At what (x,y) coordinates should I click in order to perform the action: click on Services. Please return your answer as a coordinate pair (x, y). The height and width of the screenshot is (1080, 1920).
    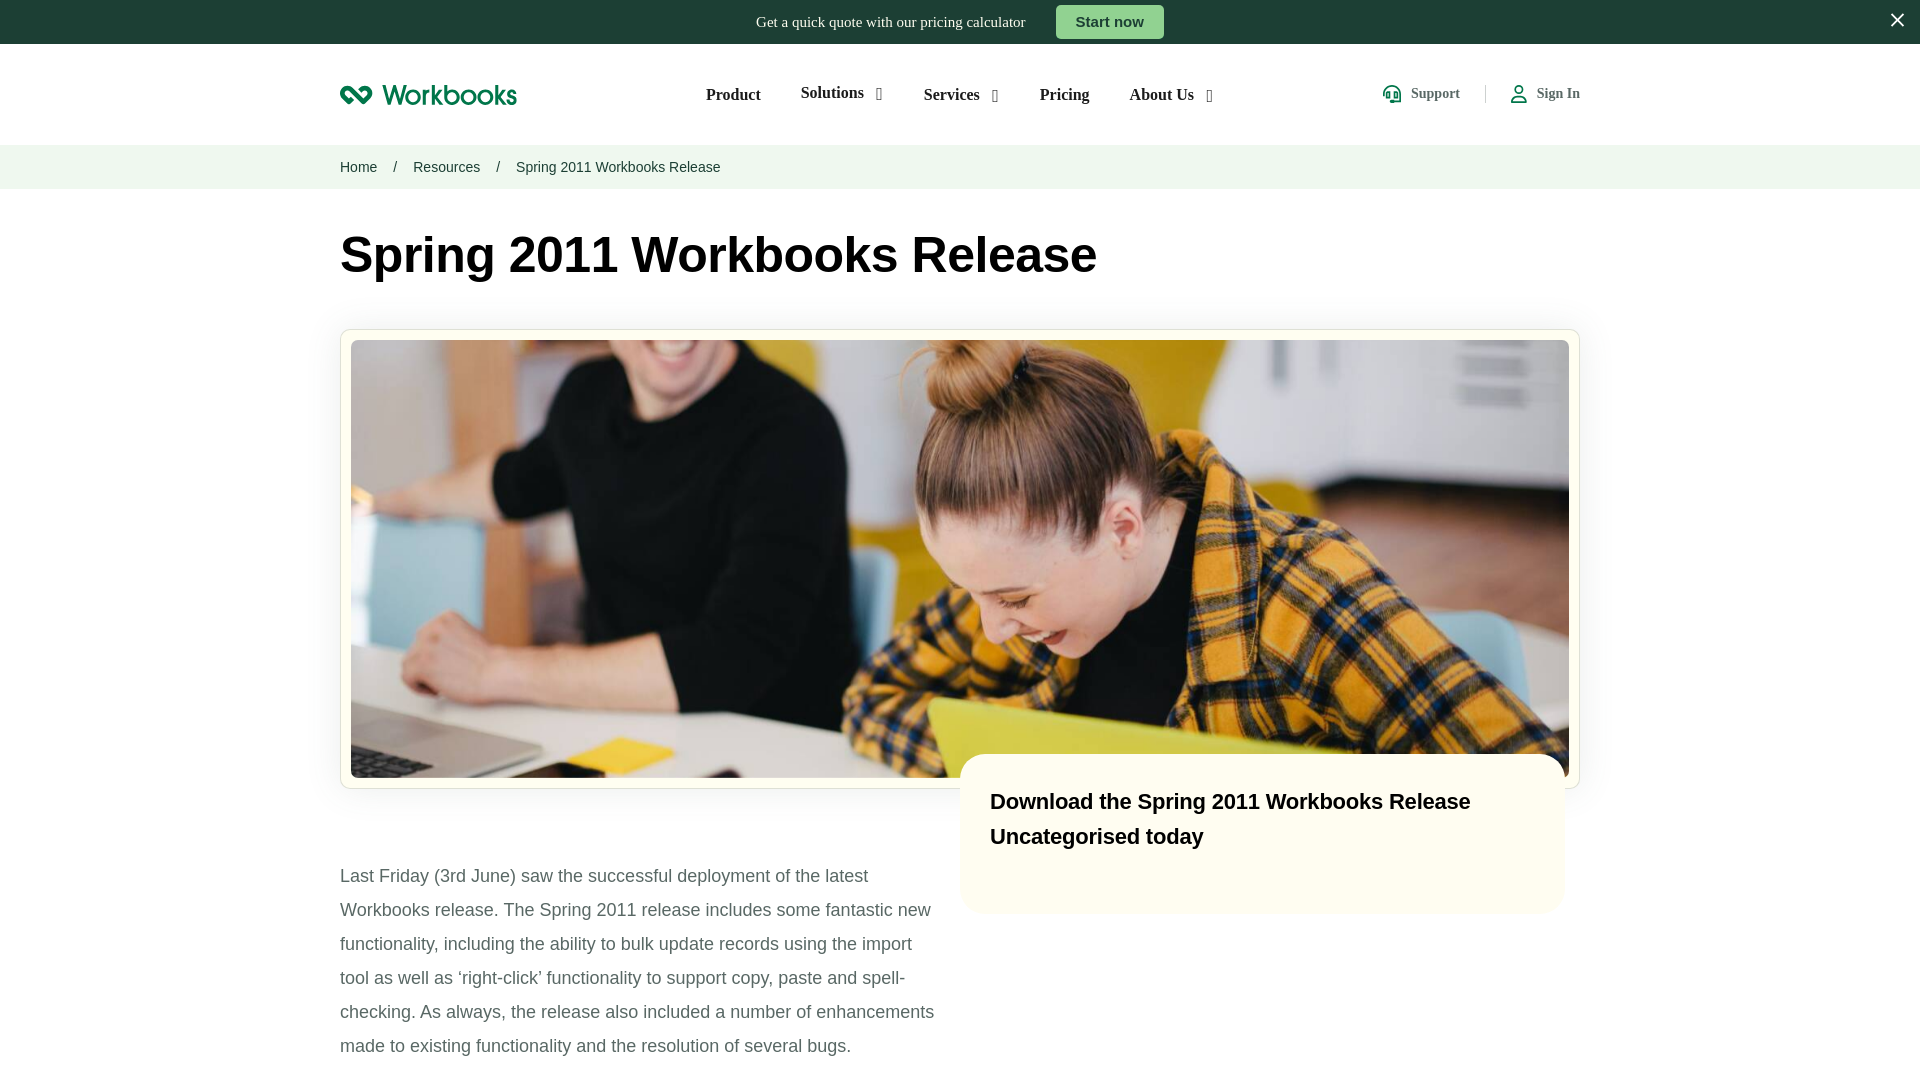
    Looking at the image, I should click on (962, 94).